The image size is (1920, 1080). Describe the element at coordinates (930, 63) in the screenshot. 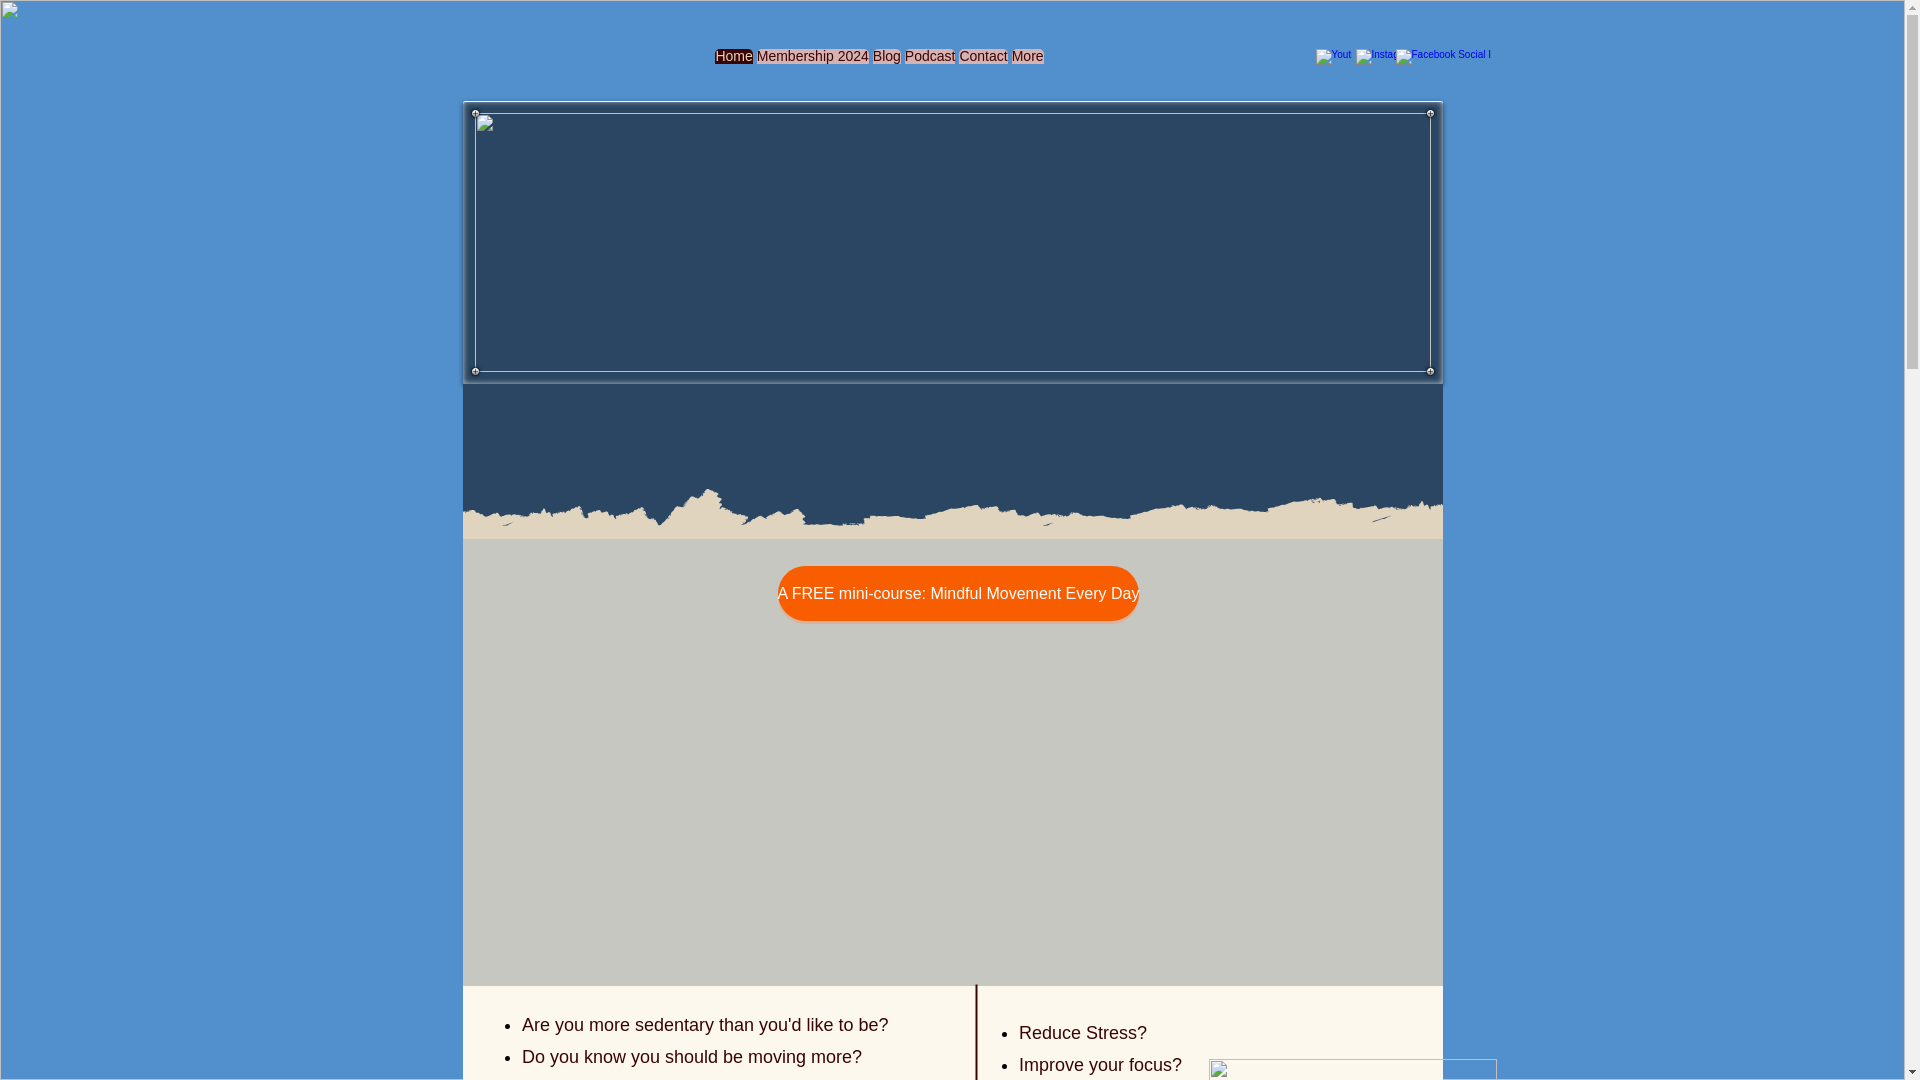

I see `Podcast` at that location.